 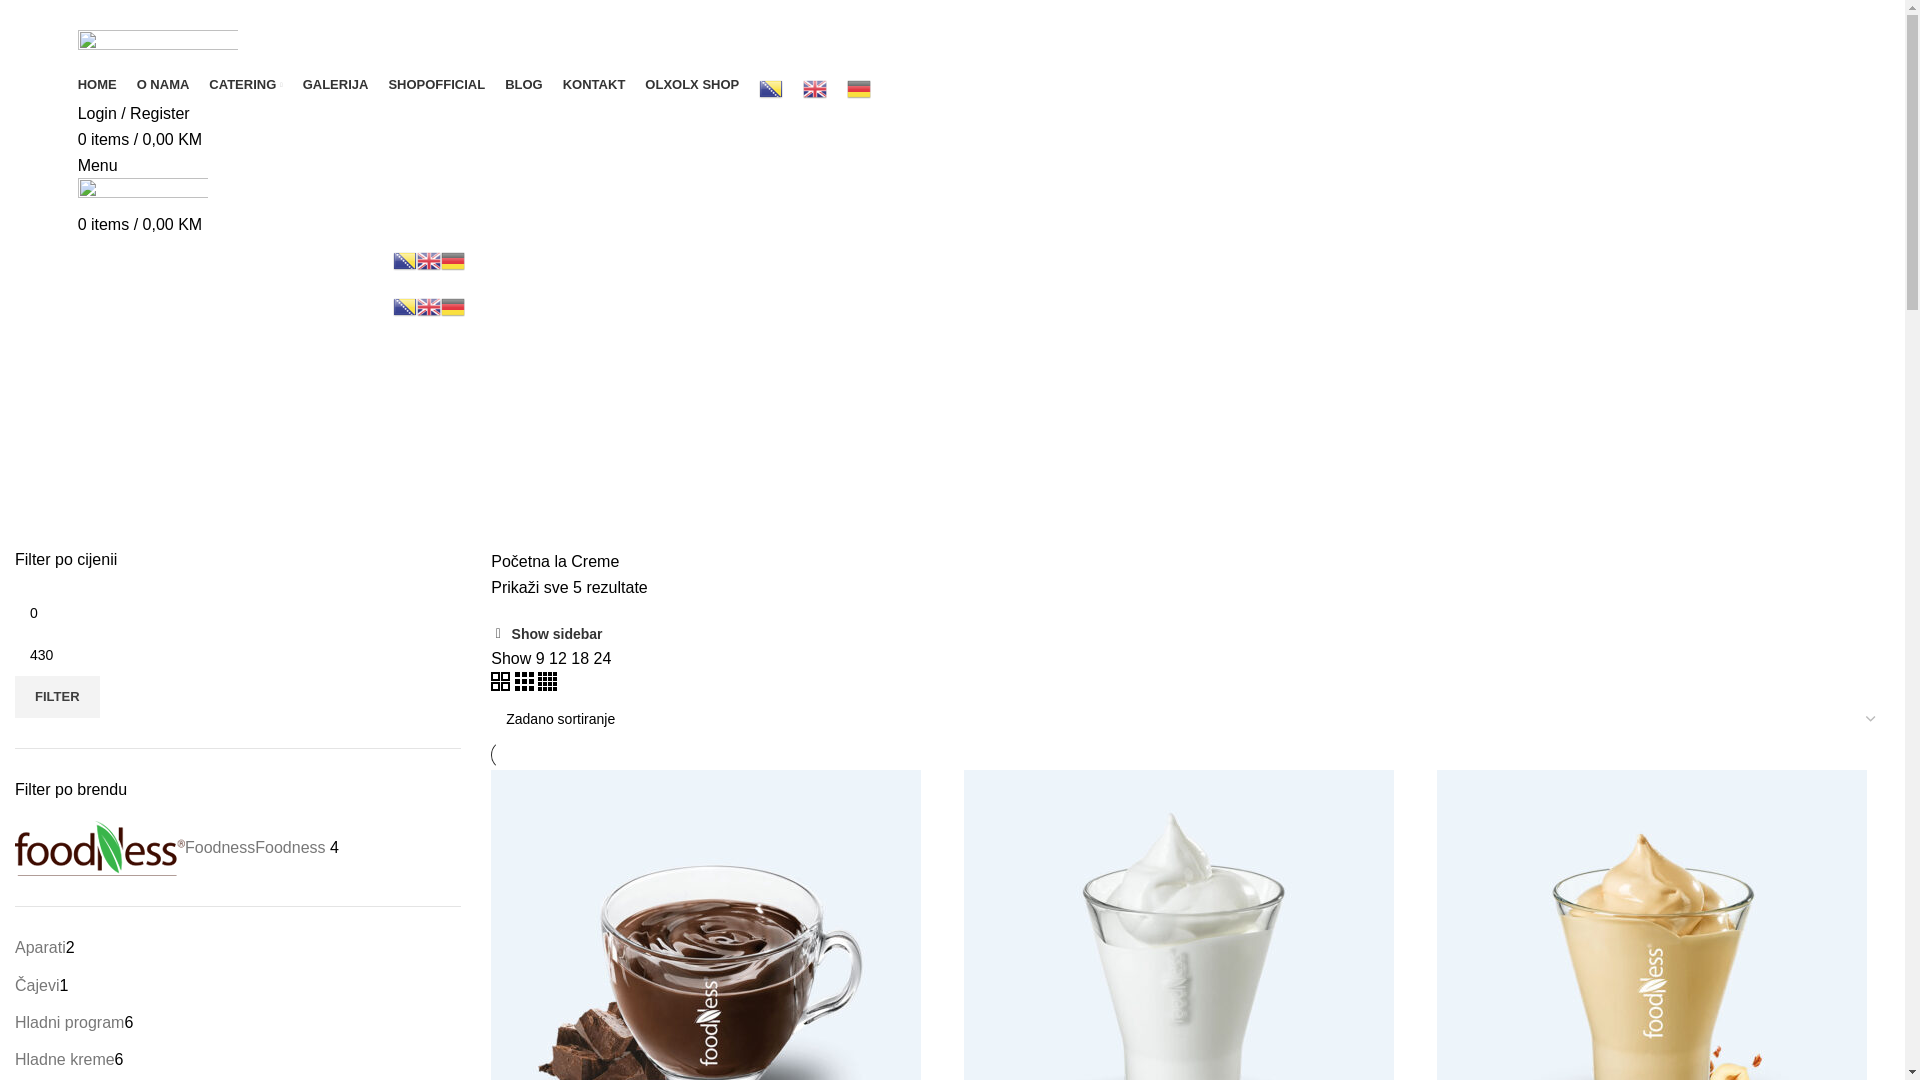 What do you see at coordinates (859, 89) in the screenshot?
I see `German` at bounding box center [859, 89].